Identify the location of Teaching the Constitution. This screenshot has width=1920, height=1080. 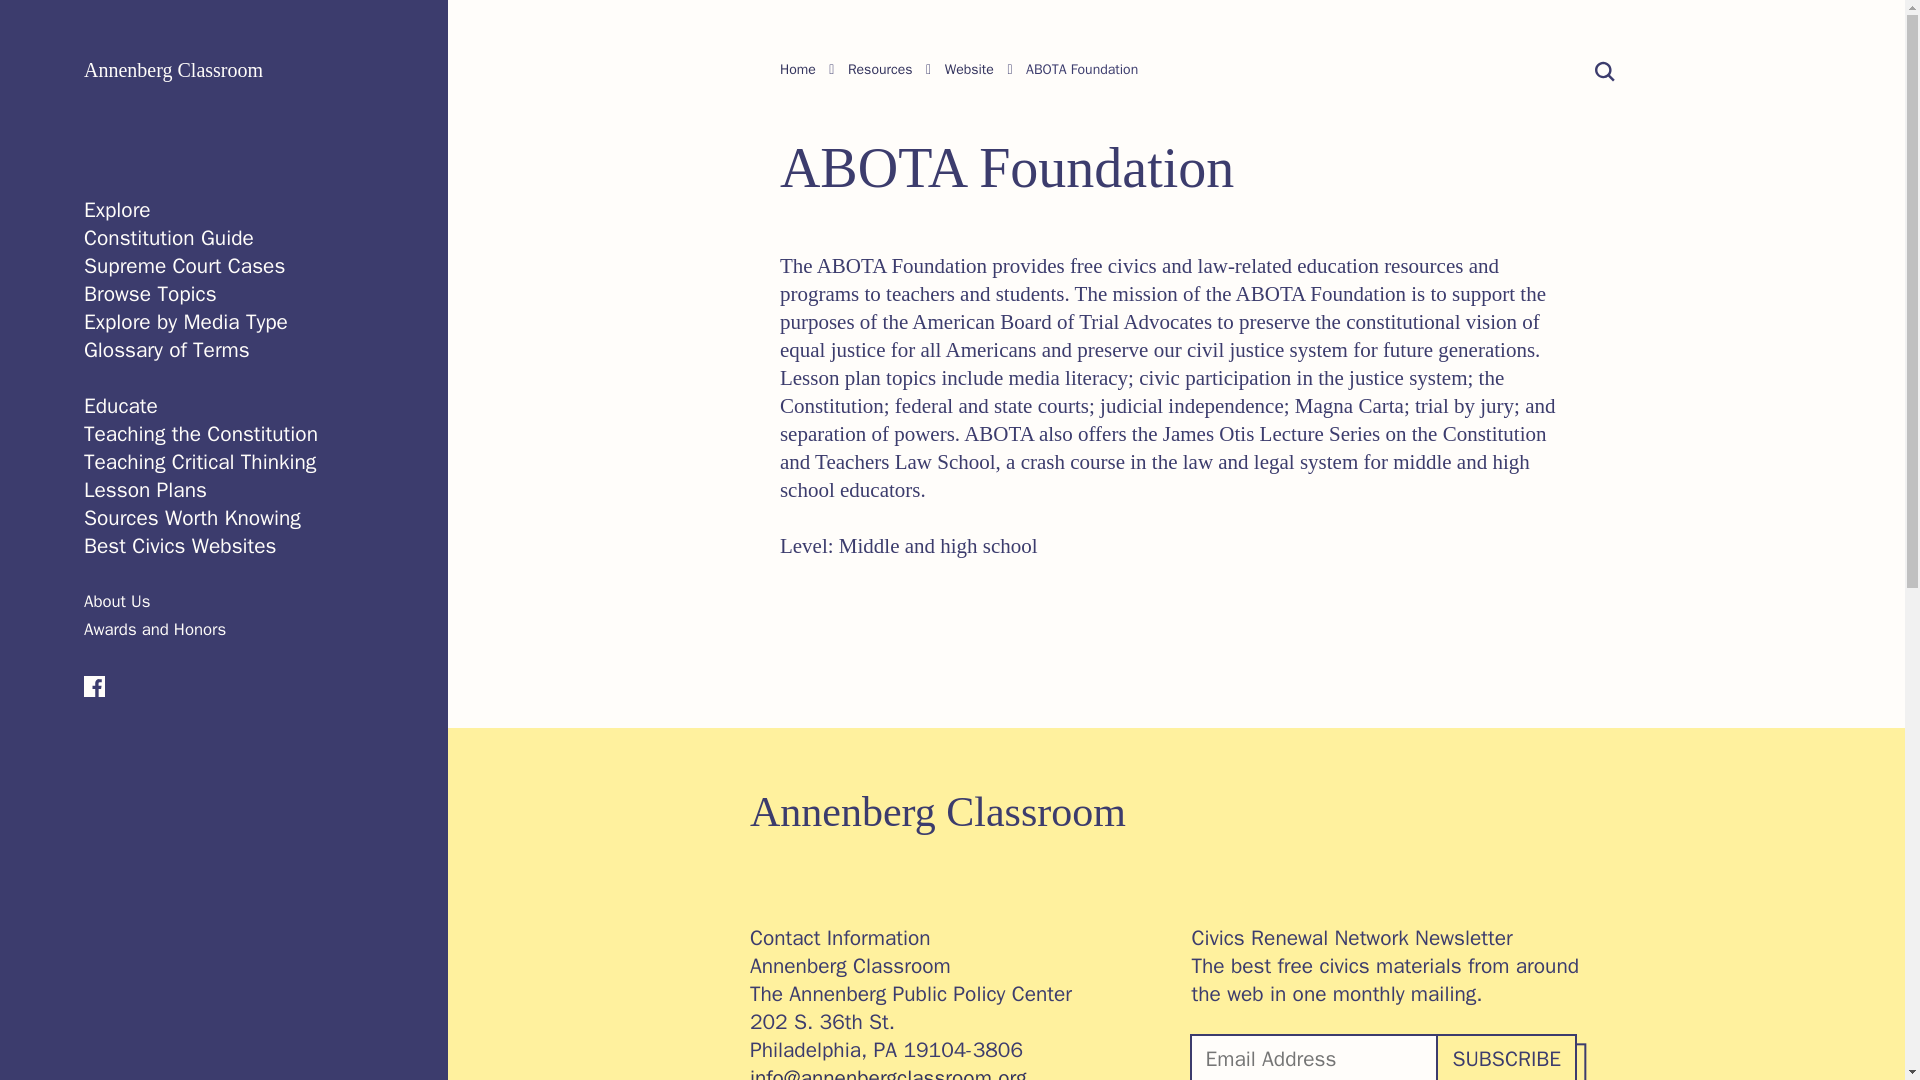
(201, 434).